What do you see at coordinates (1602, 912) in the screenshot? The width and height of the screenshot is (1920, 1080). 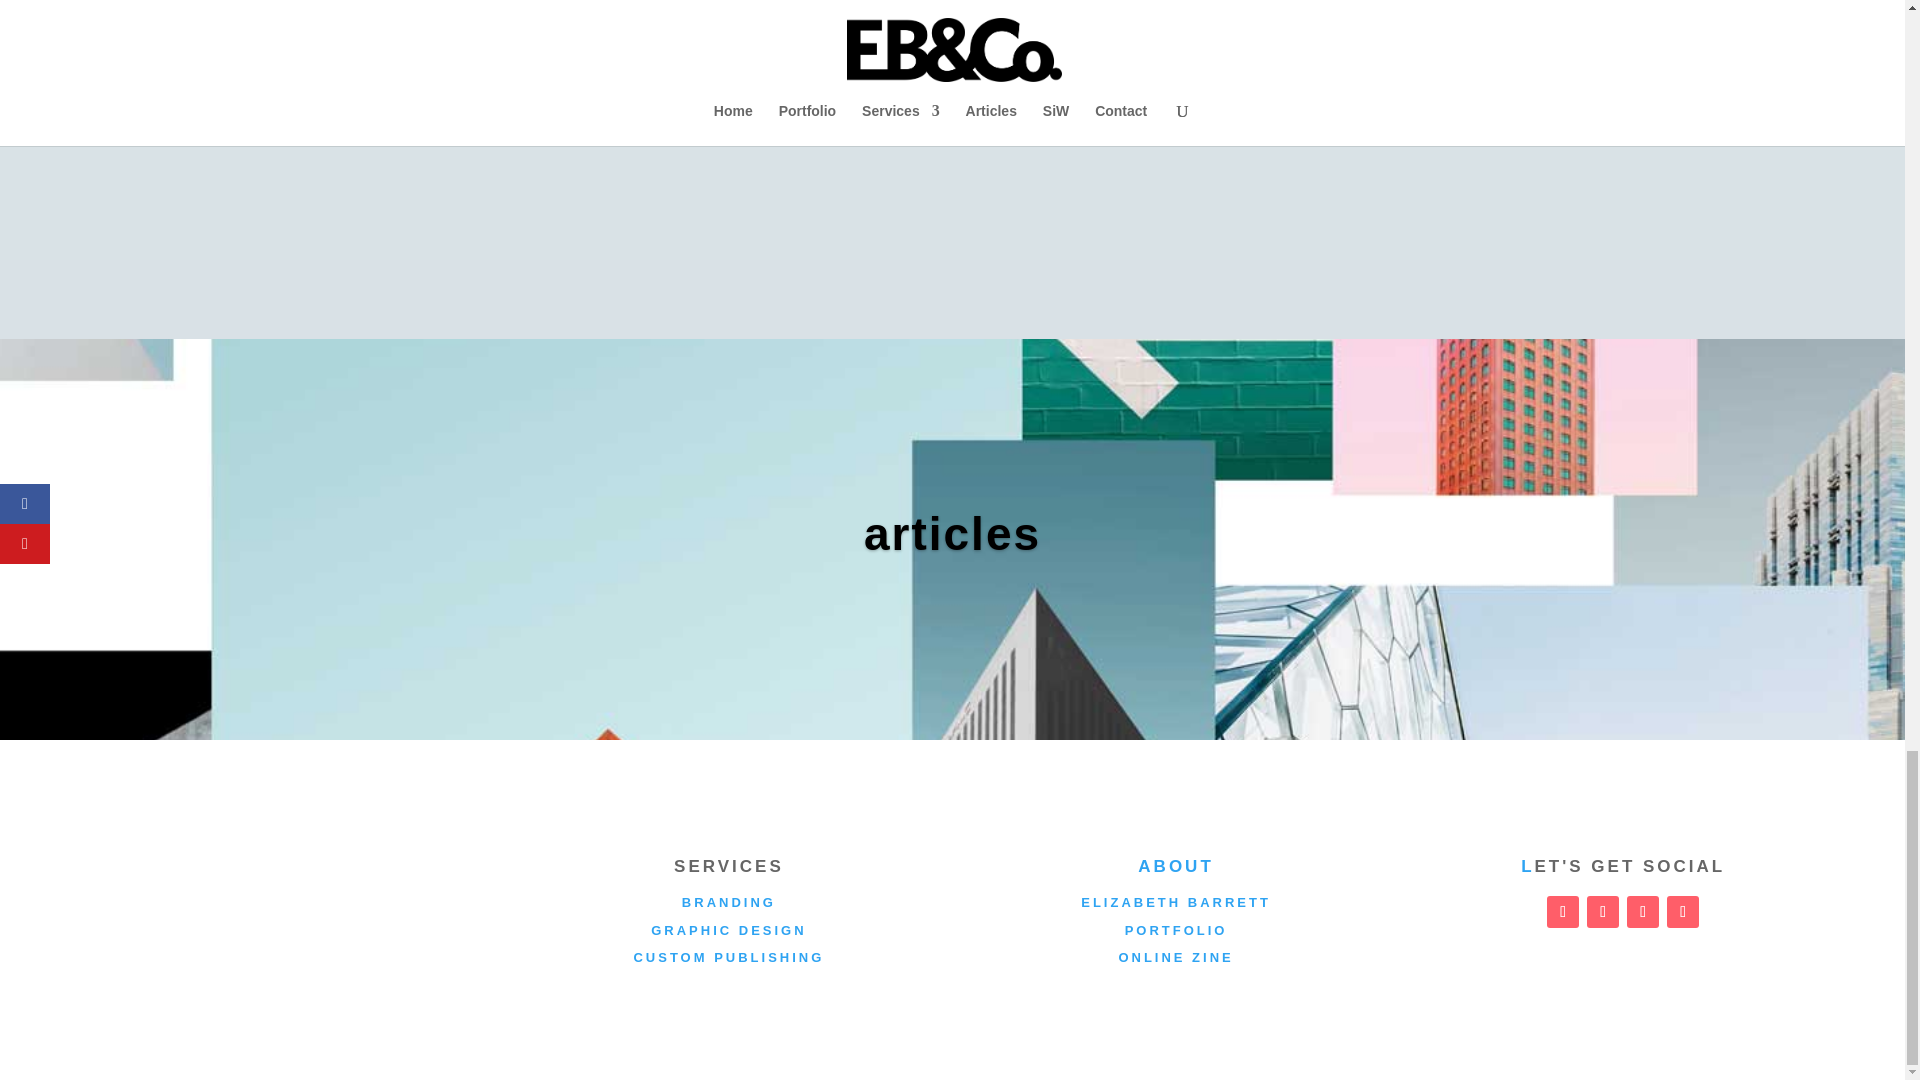 I see `Twitter` at bounding box center [1602, 912].